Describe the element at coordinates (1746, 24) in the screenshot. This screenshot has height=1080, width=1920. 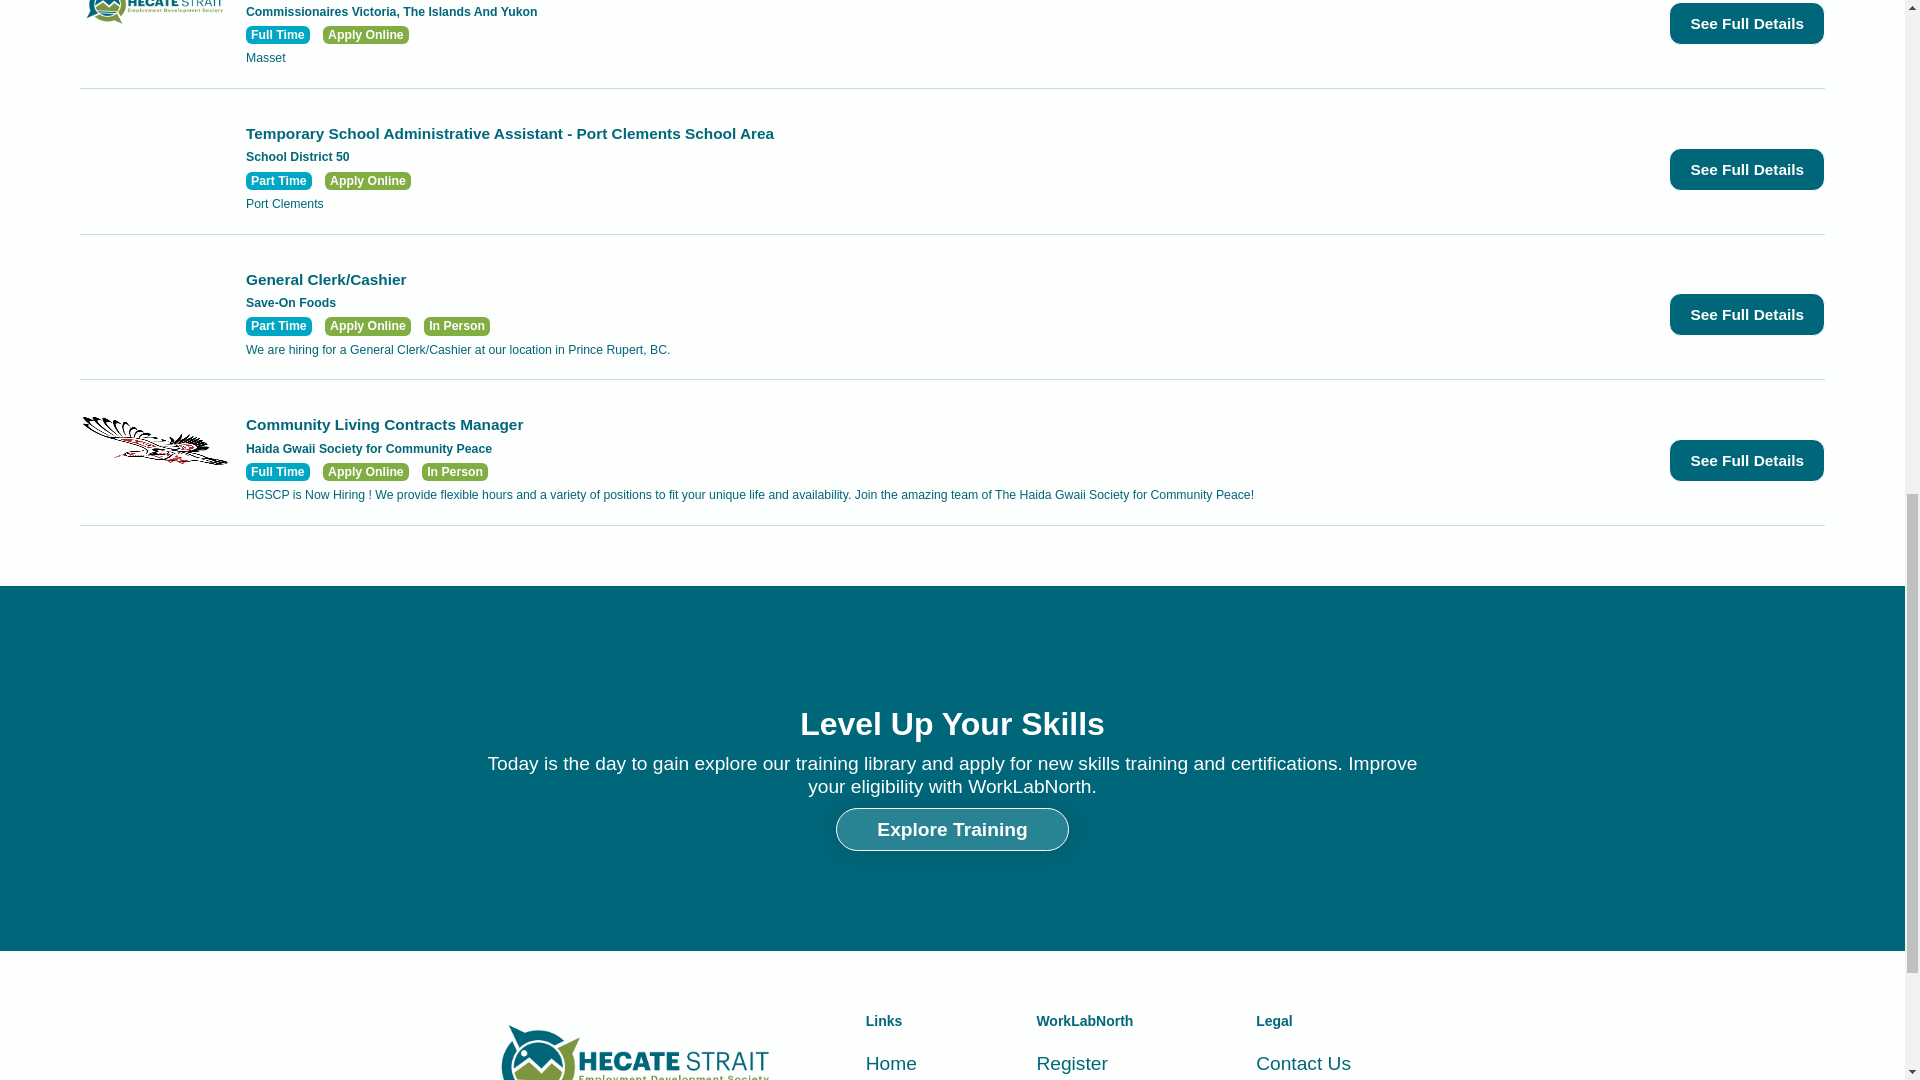
I see `See Full Details` at that location.